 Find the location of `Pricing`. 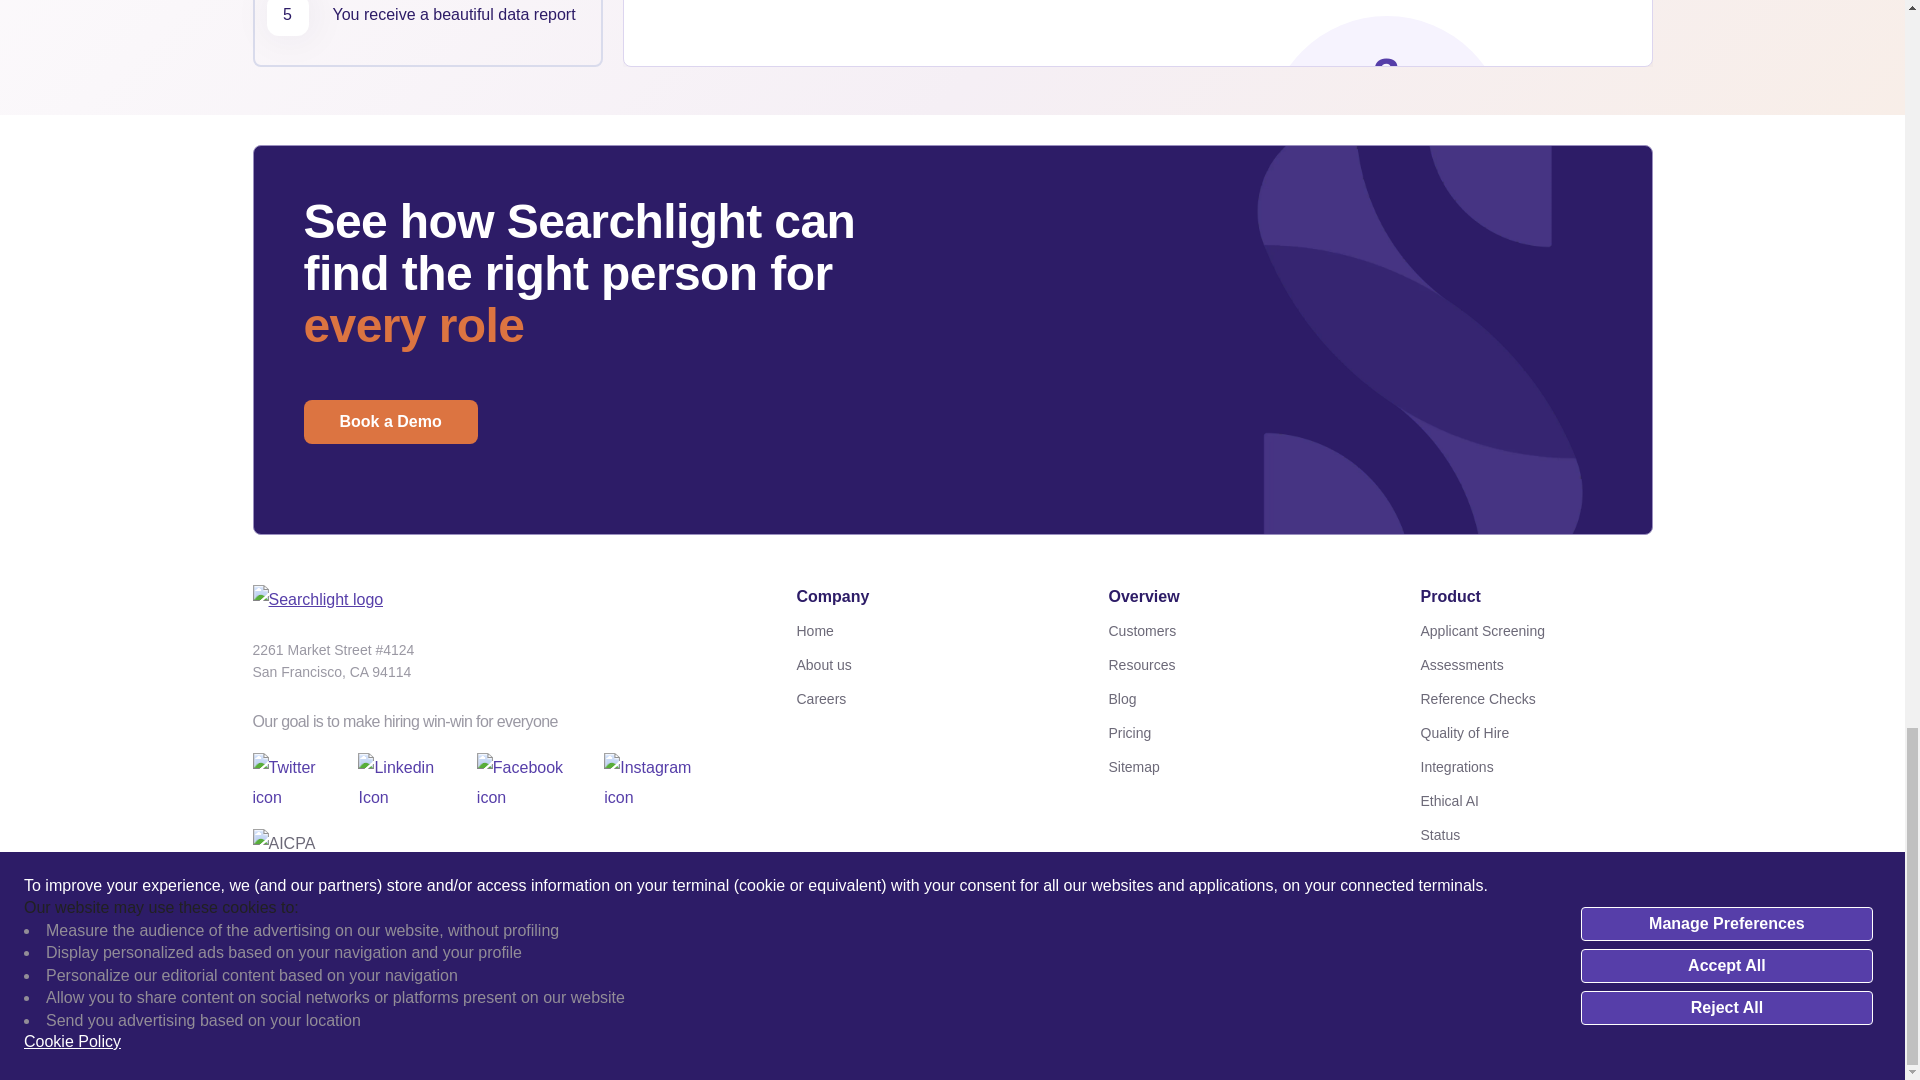

Pricing is located at coordinates (1224, 733).